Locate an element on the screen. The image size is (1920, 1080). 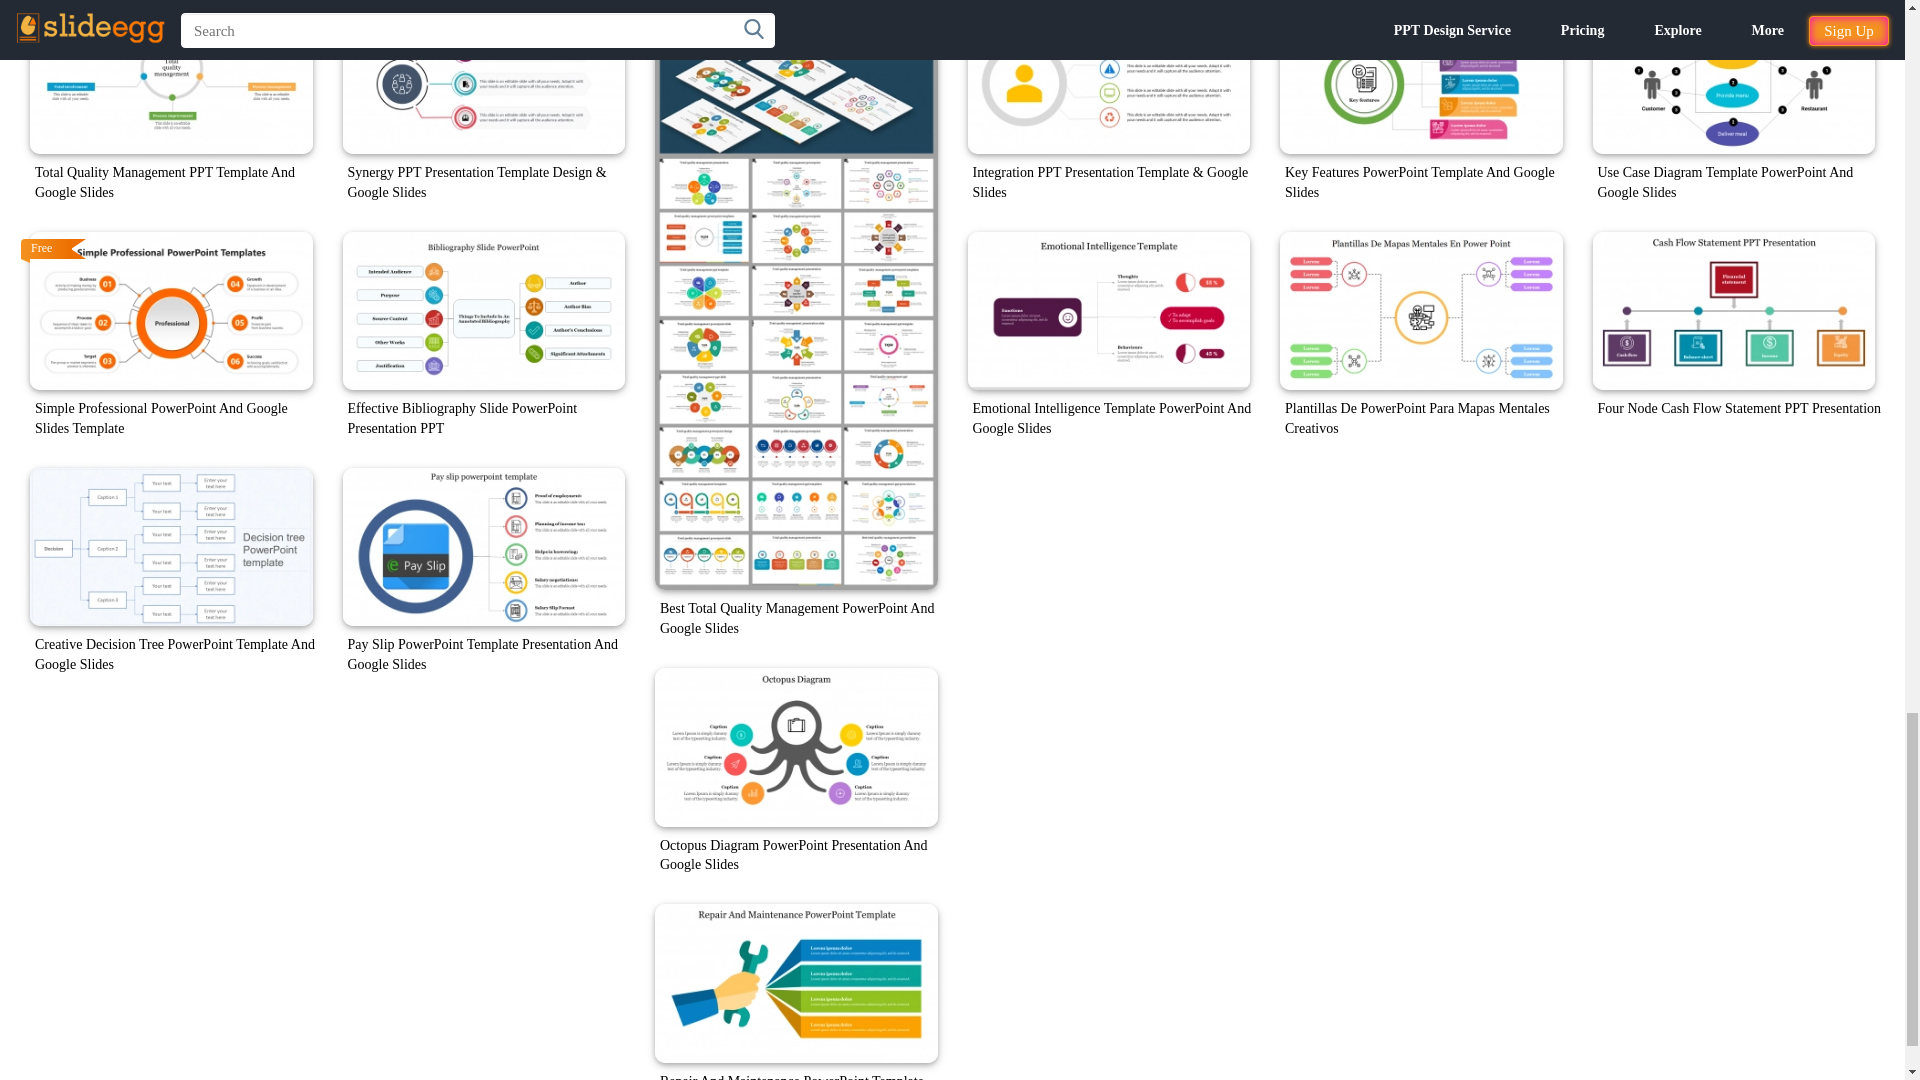
Pay Slip PowerPoint Template Presentation and Google Slides is located at coordinates (483, 547).